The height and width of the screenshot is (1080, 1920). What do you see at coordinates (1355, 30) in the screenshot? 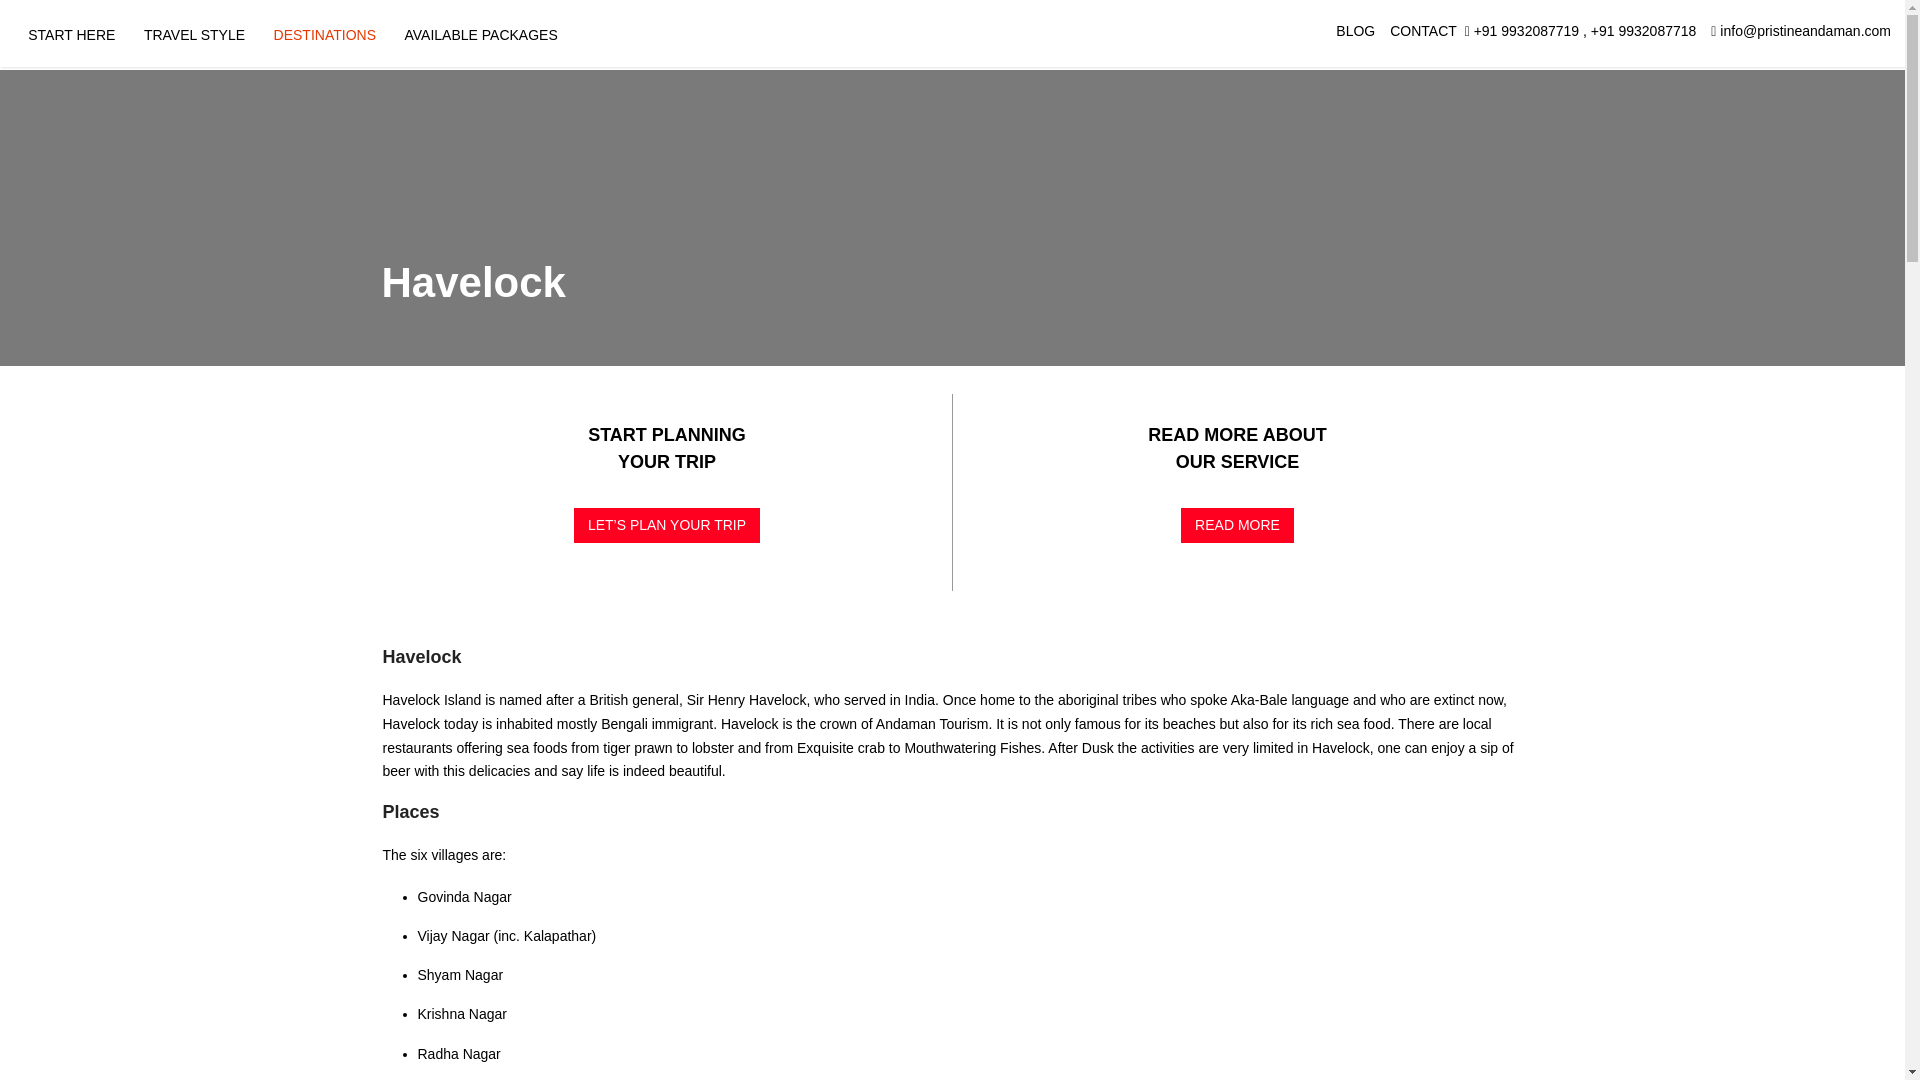
I see `BLOG` at bounding box center [1355, 30].